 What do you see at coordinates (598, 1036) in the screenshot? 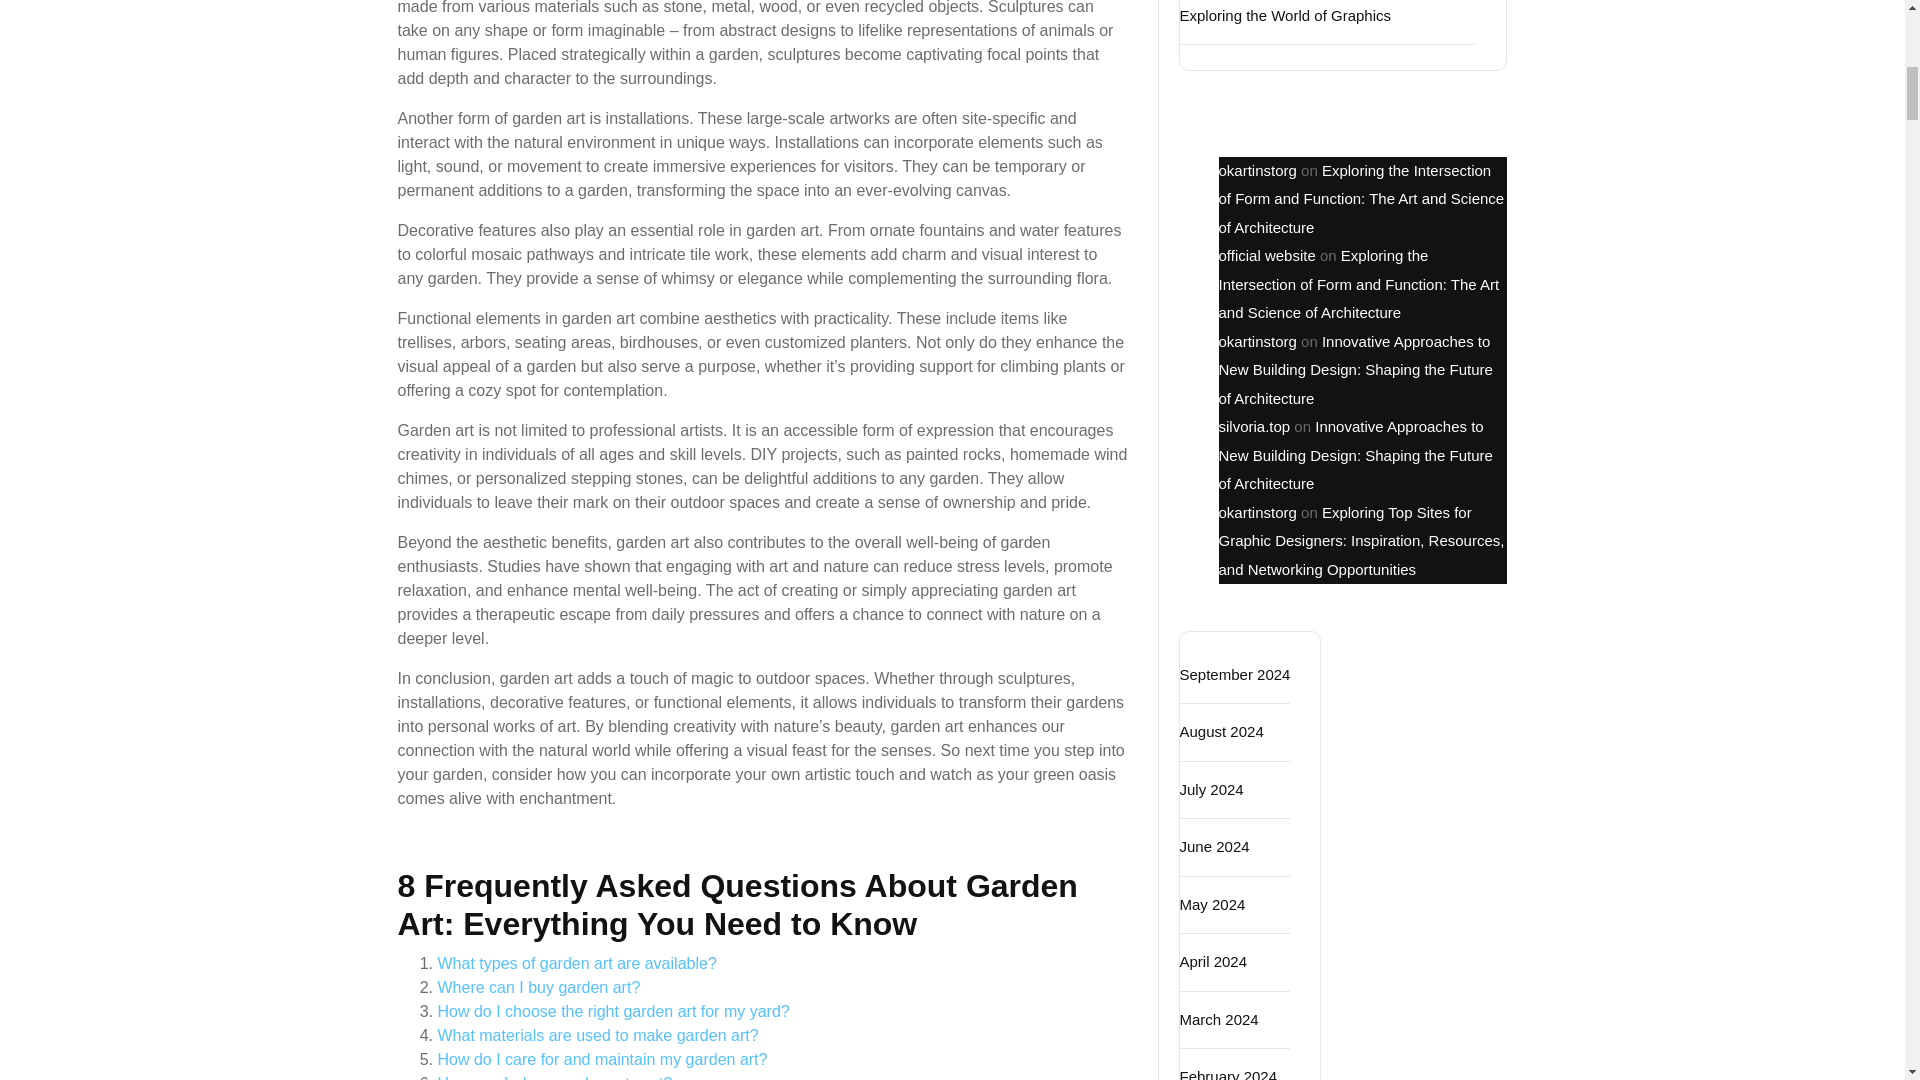
I see `What materials are used to make garden art?` at bounding box center [598, 1036].